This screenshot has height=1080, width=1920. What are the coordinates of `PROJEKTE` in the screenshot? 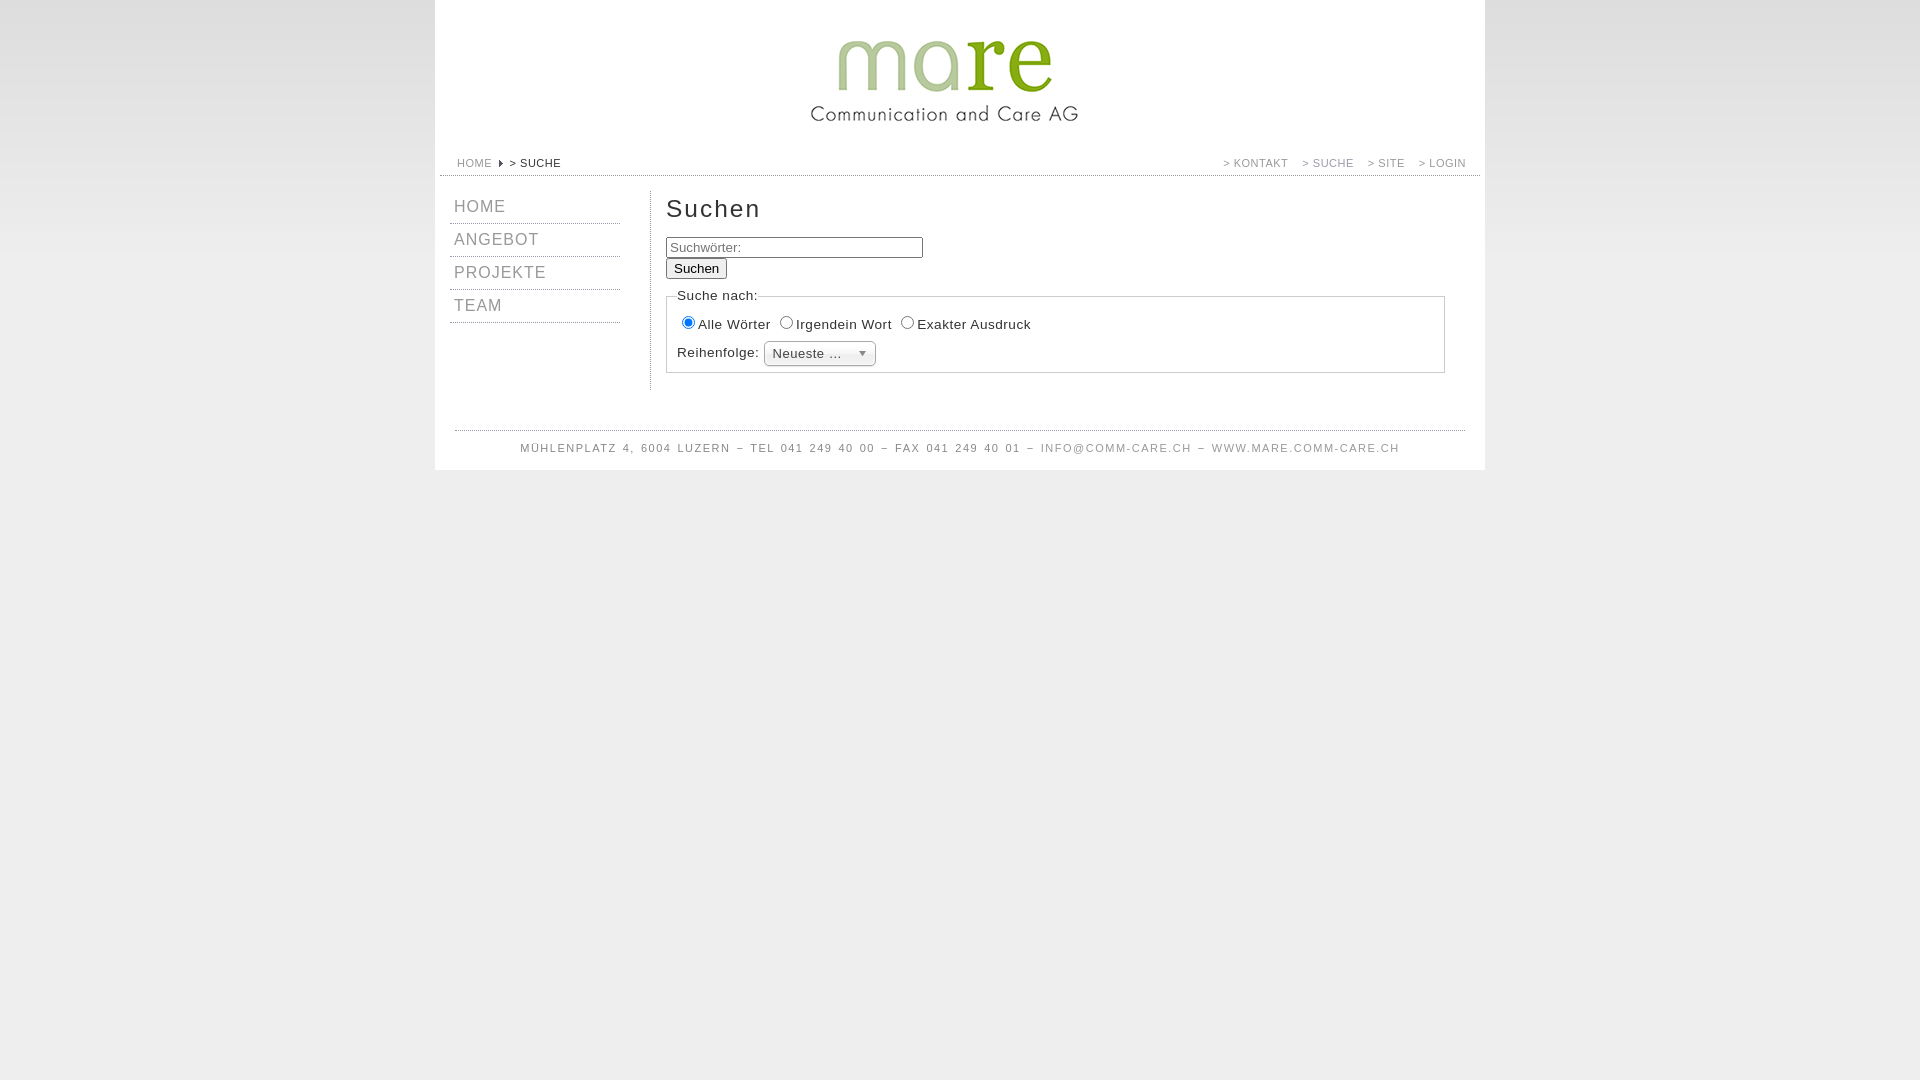 It's located at (500, 272).